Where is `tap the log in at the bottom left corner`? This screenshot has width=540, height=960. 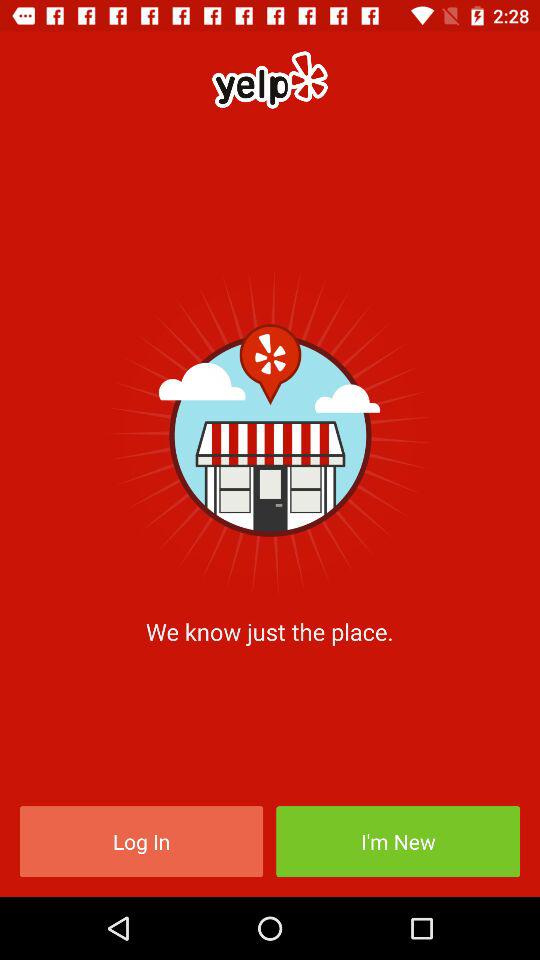
tap the log in at the bottom left corner is located at coordinates (141, 842).